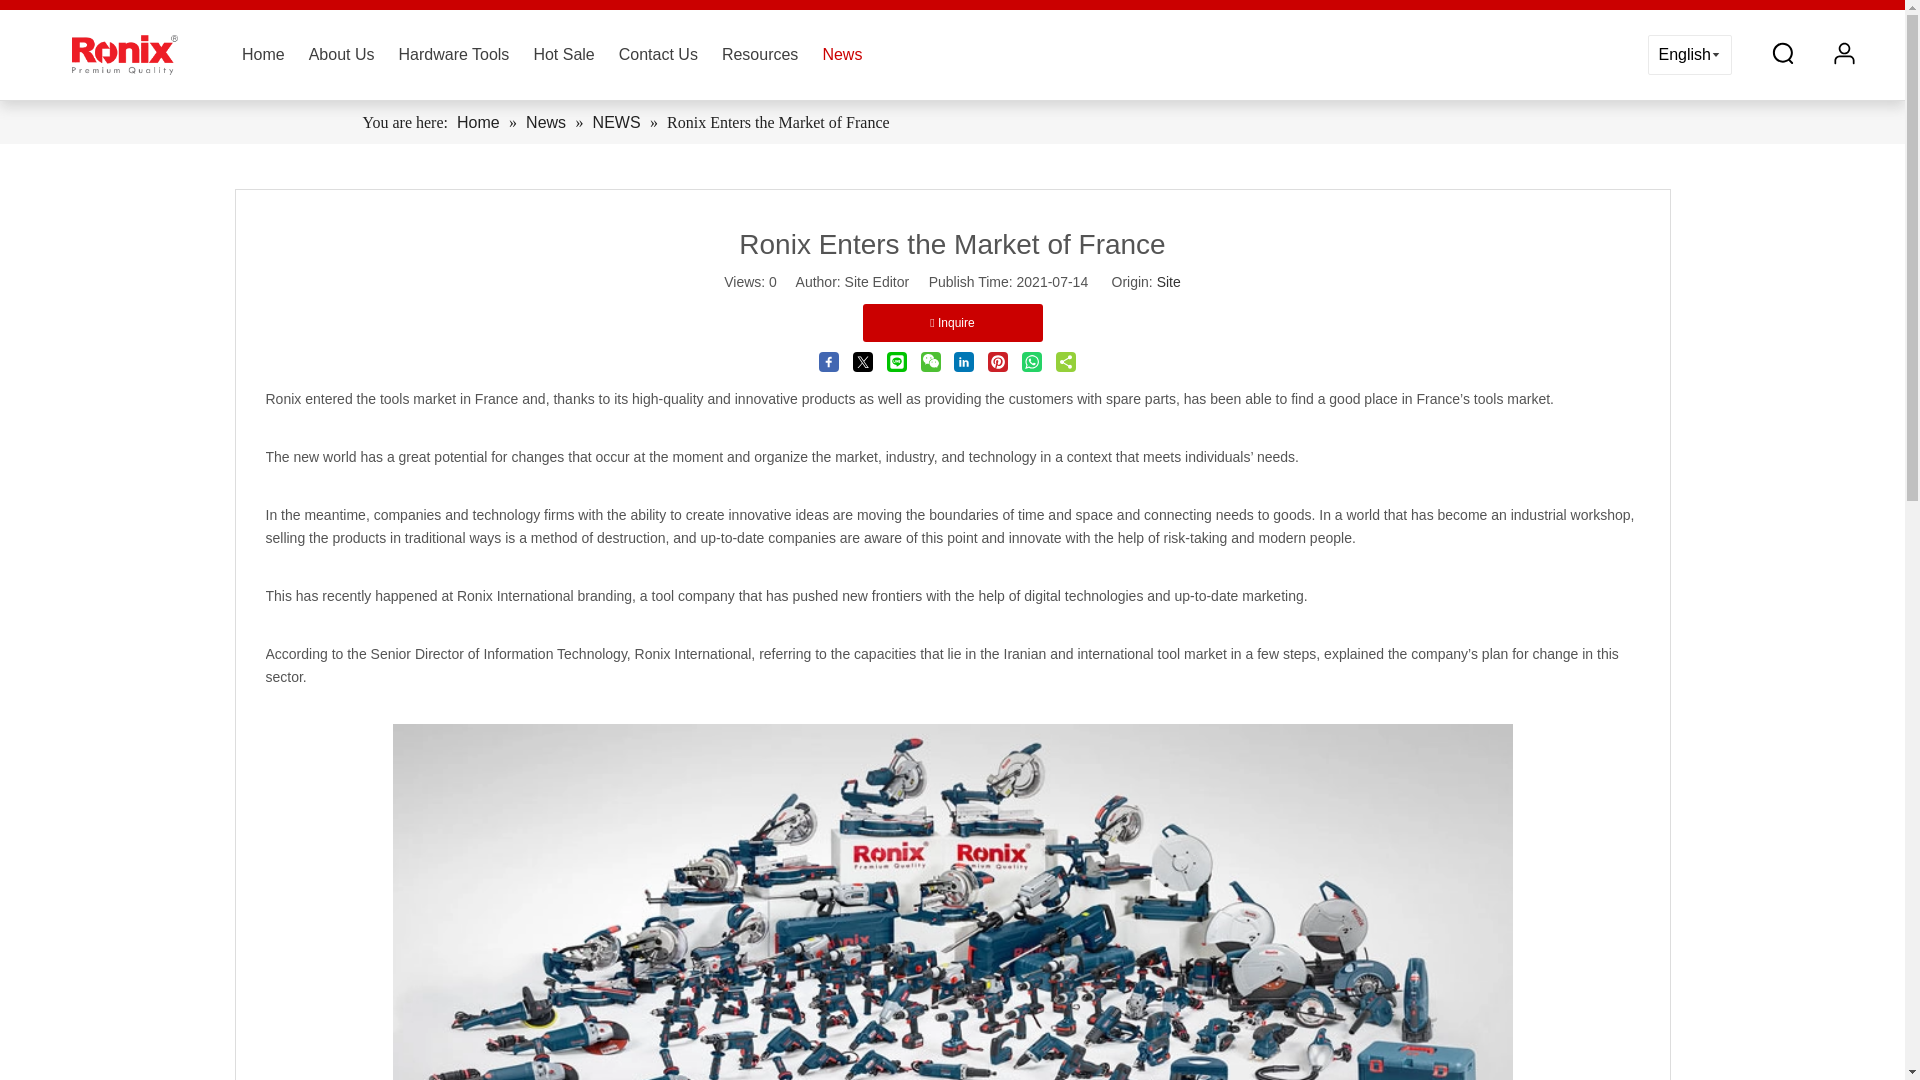 Image resolution: width=1920 pixels, height=1080 pixels. What do you see at coordinates (760, 54) in the screenshot?
I see `Resources` at bounding box center [760, 54].